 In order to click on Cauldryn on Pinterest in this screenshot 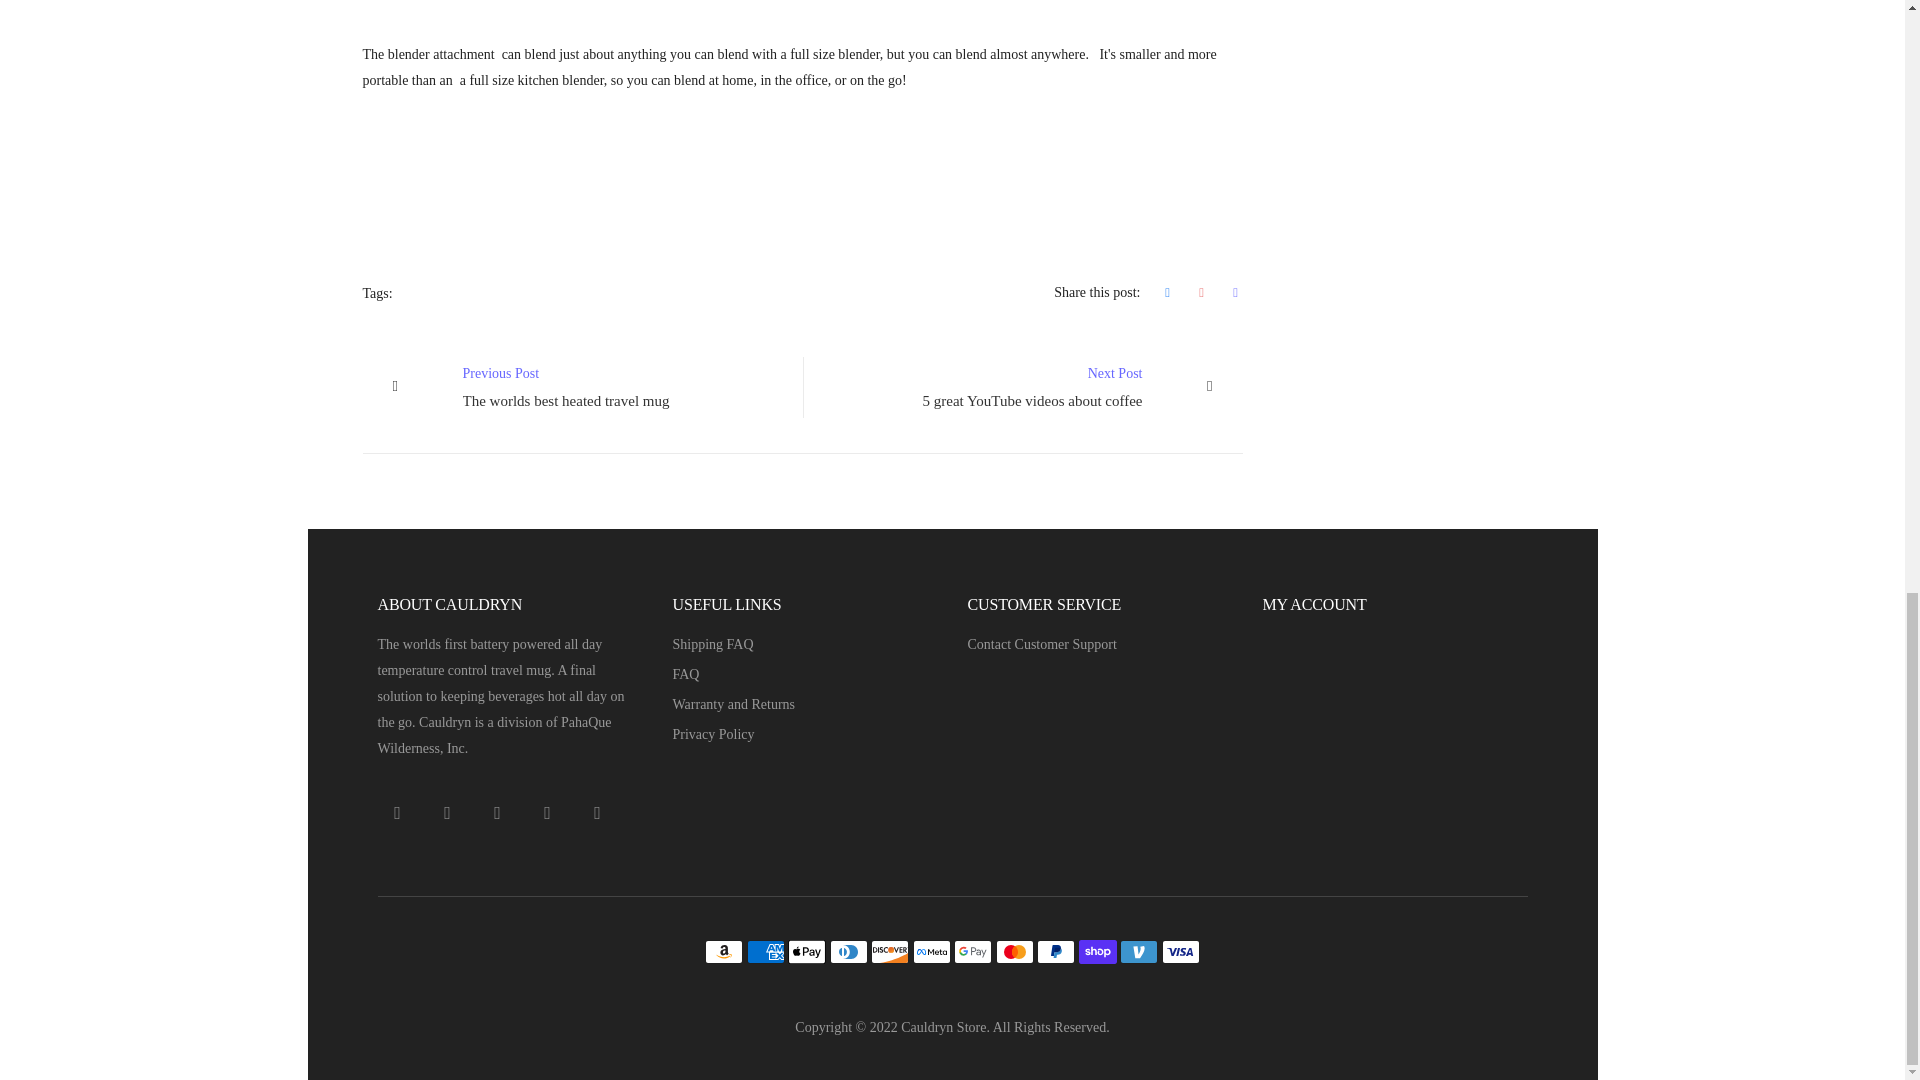, I will do `click(548, 813)`.